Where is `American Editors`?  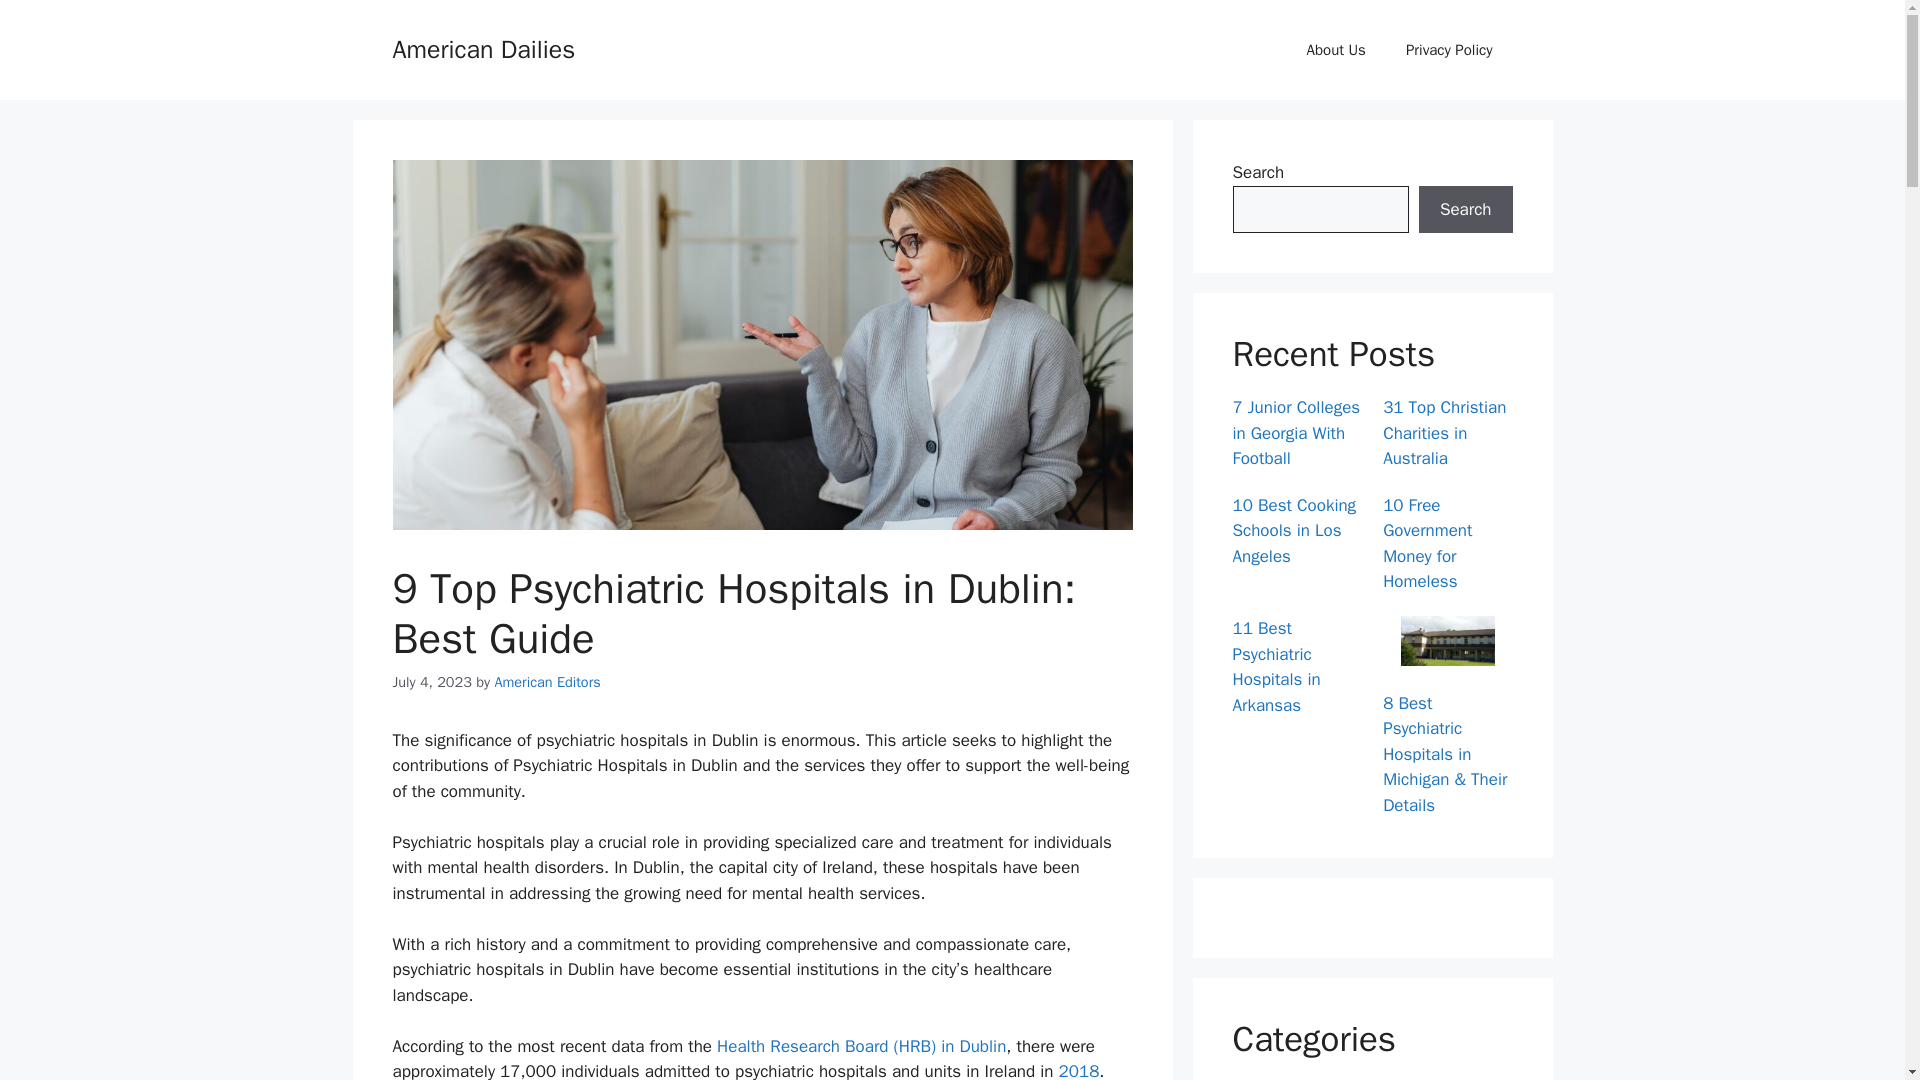 American Editors is located at coordinates (546, 682).